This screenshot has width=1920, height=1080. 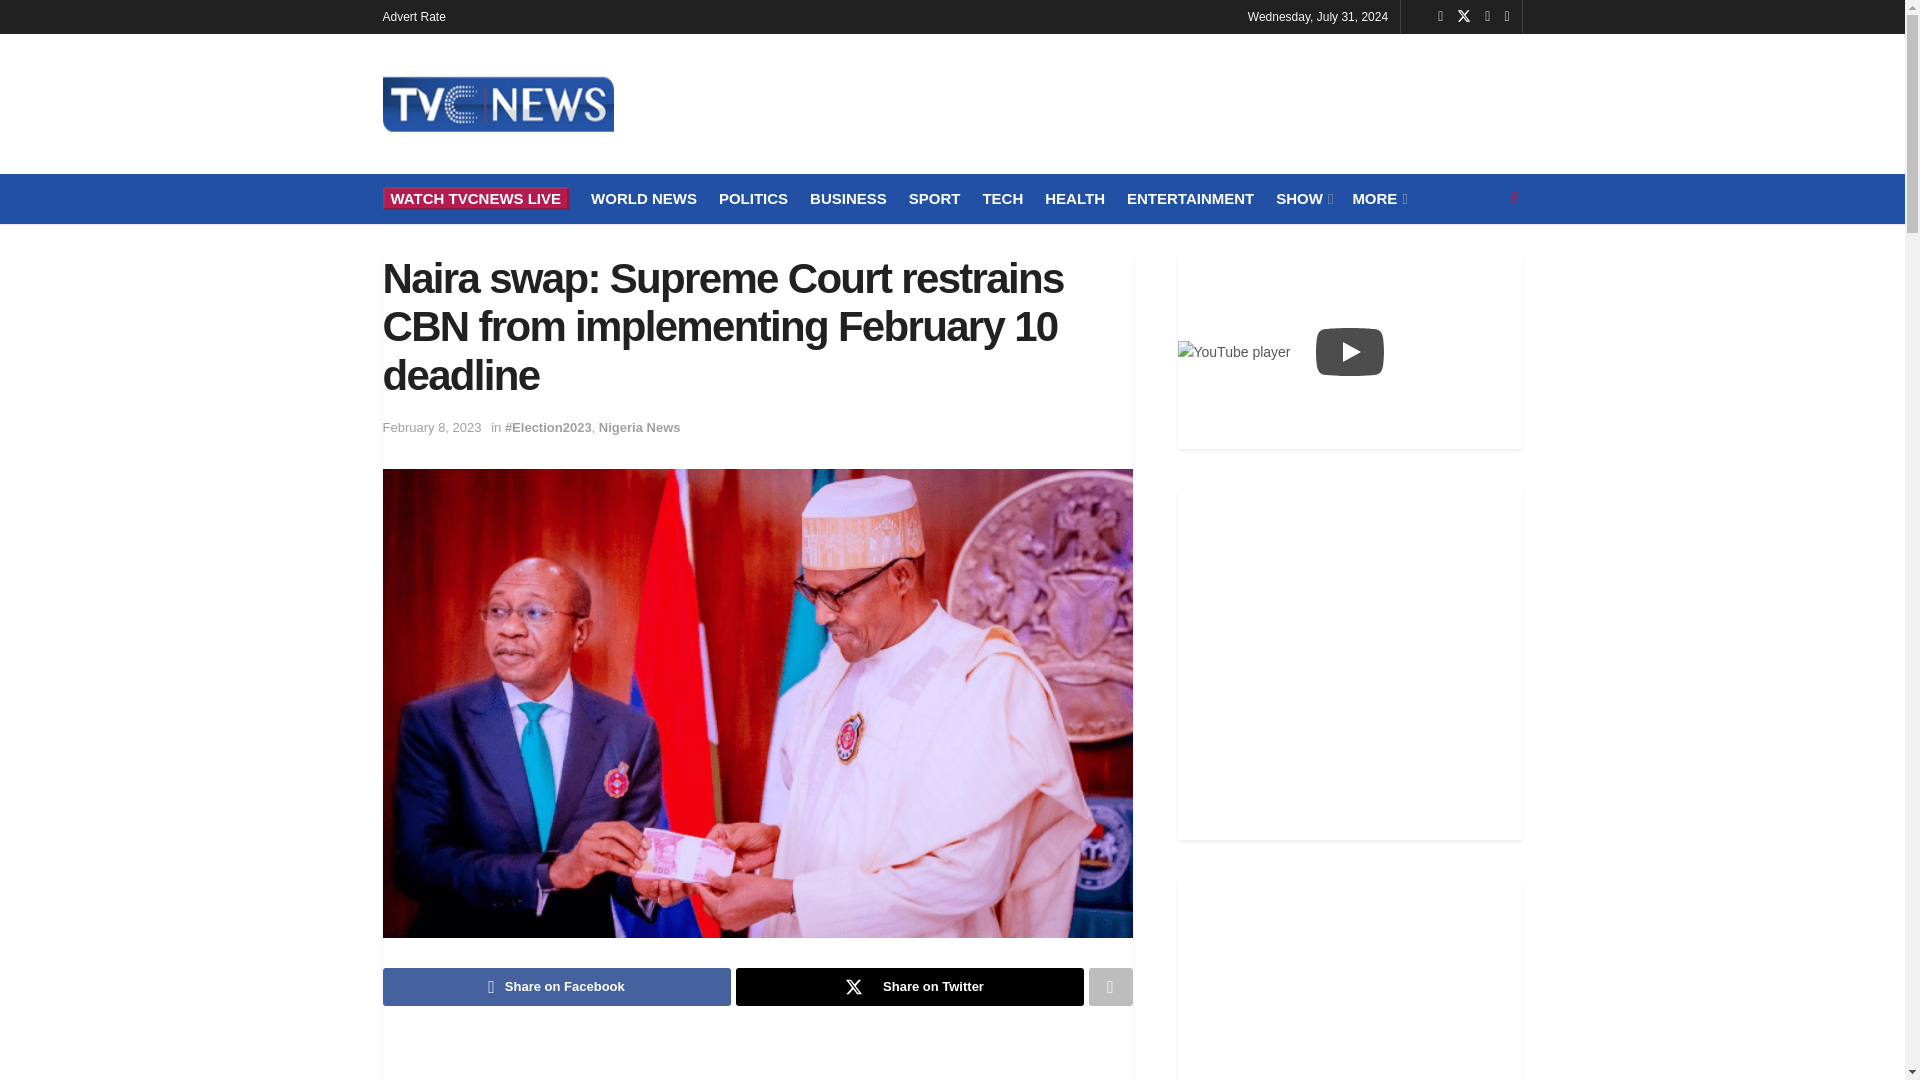 I want to click on WORLD NEWS, so click(x=644, y=198).